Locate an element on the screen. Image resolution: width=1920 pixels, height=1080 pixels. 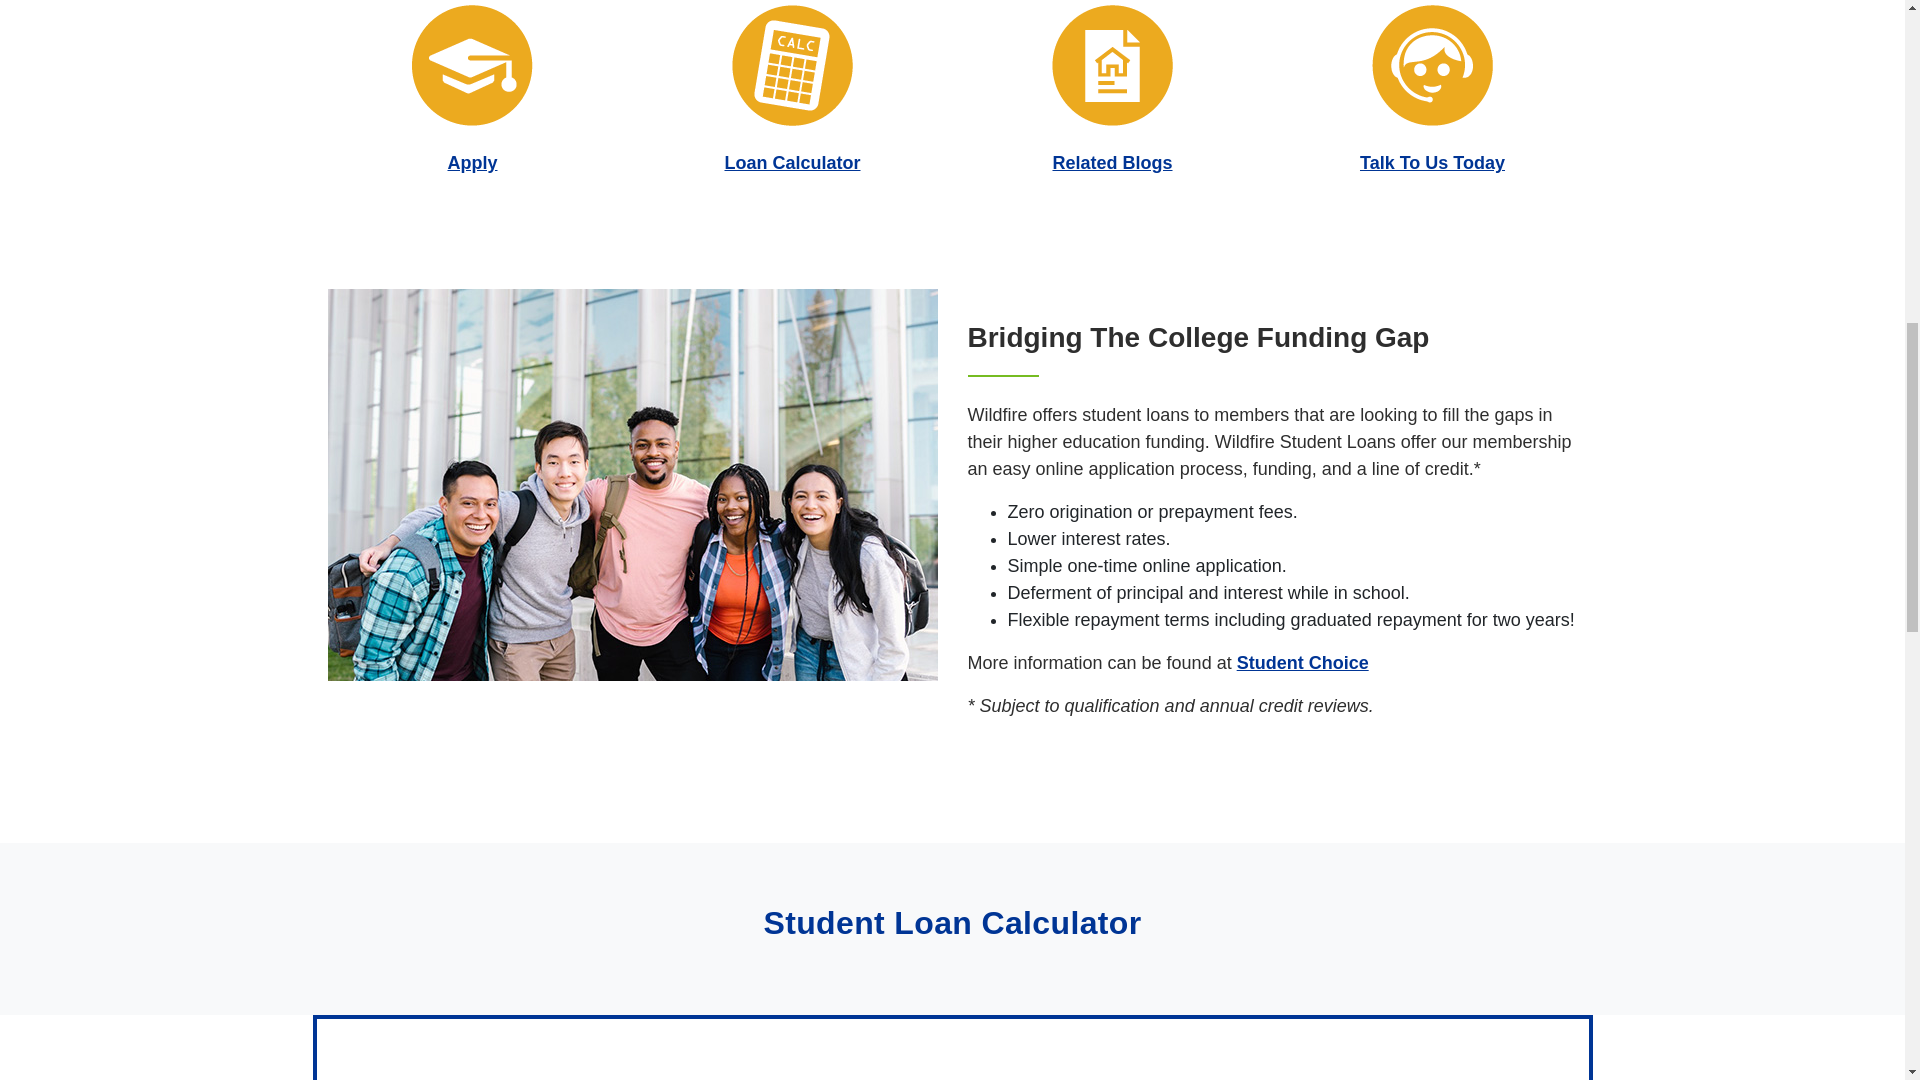
Contact Us is located at coordinates (1432, 66).